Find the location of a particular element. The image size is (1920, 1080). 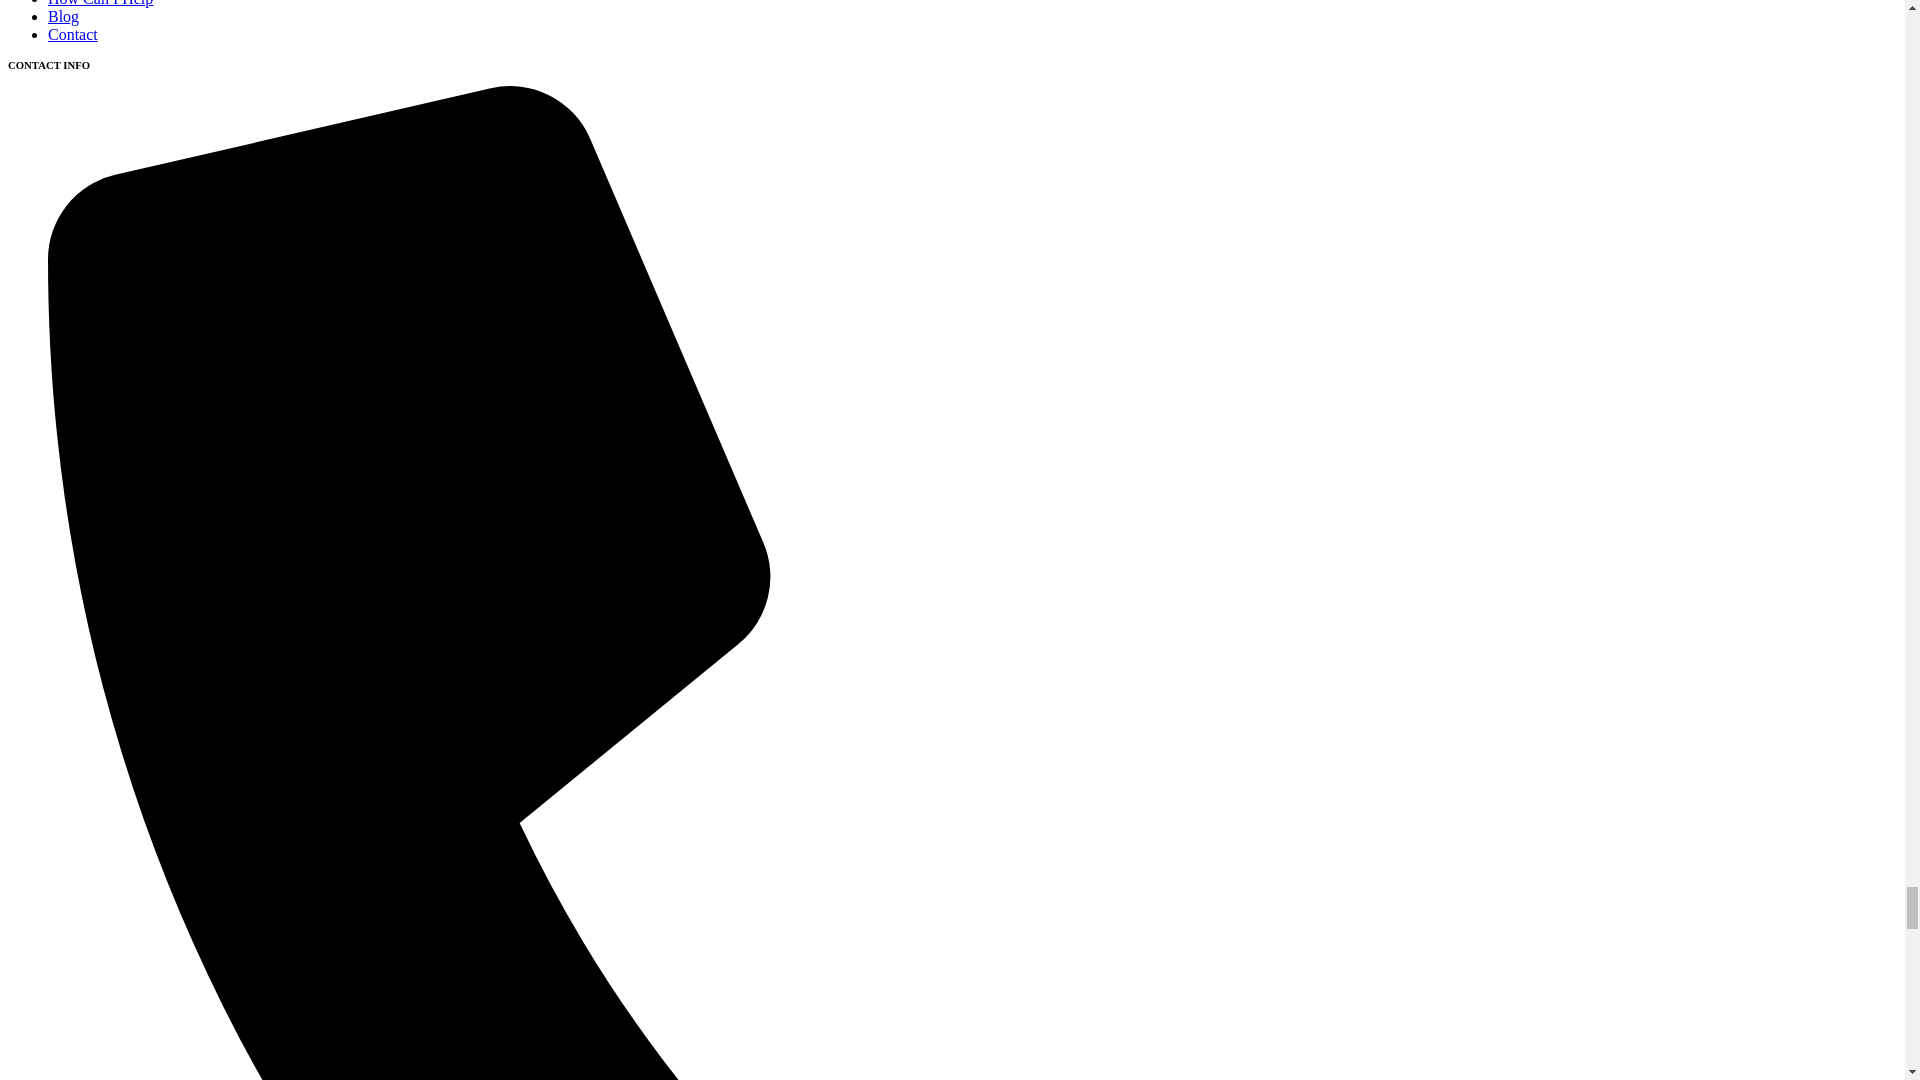

How Can I Help is located at coordinates (100, 3).